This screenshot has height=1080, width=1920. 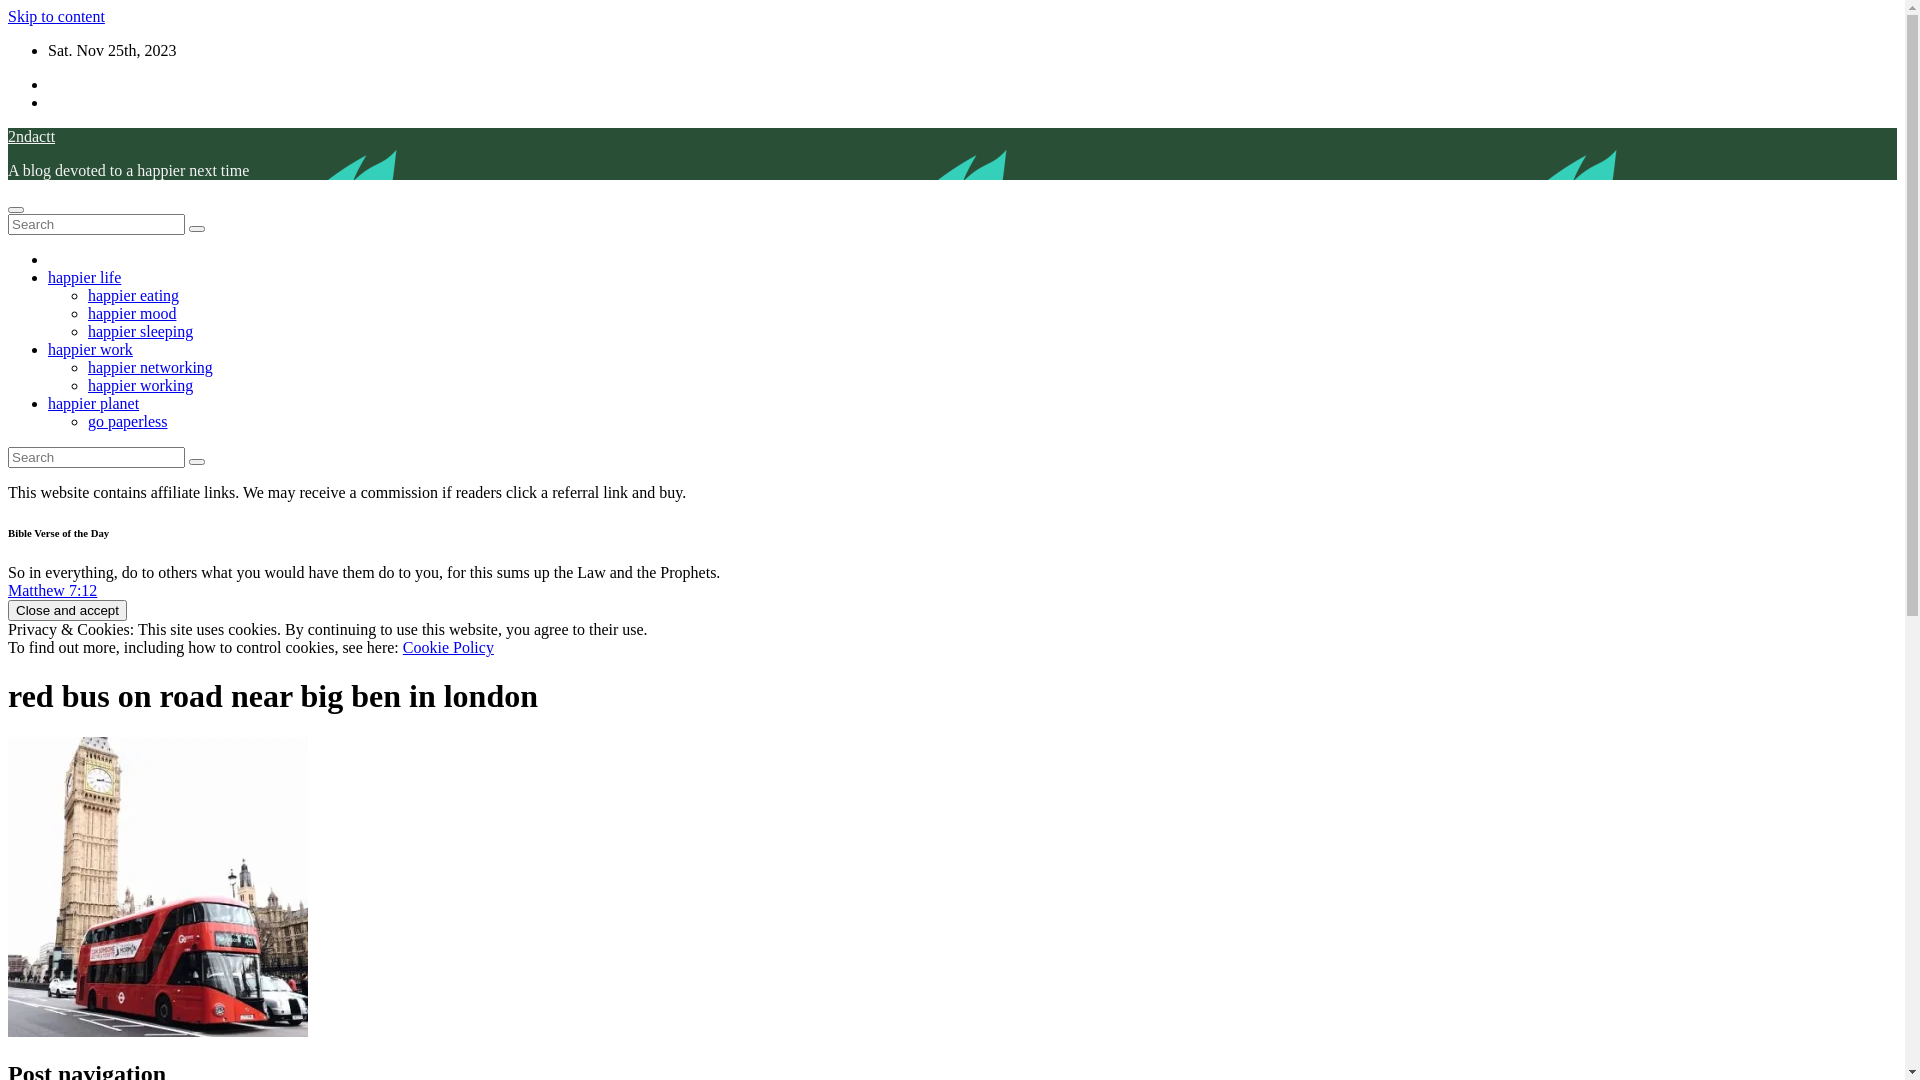 What do you see at coordinates (150, 368) in the screenshot?
I see `happier networking` at bounding box center [150, 368].